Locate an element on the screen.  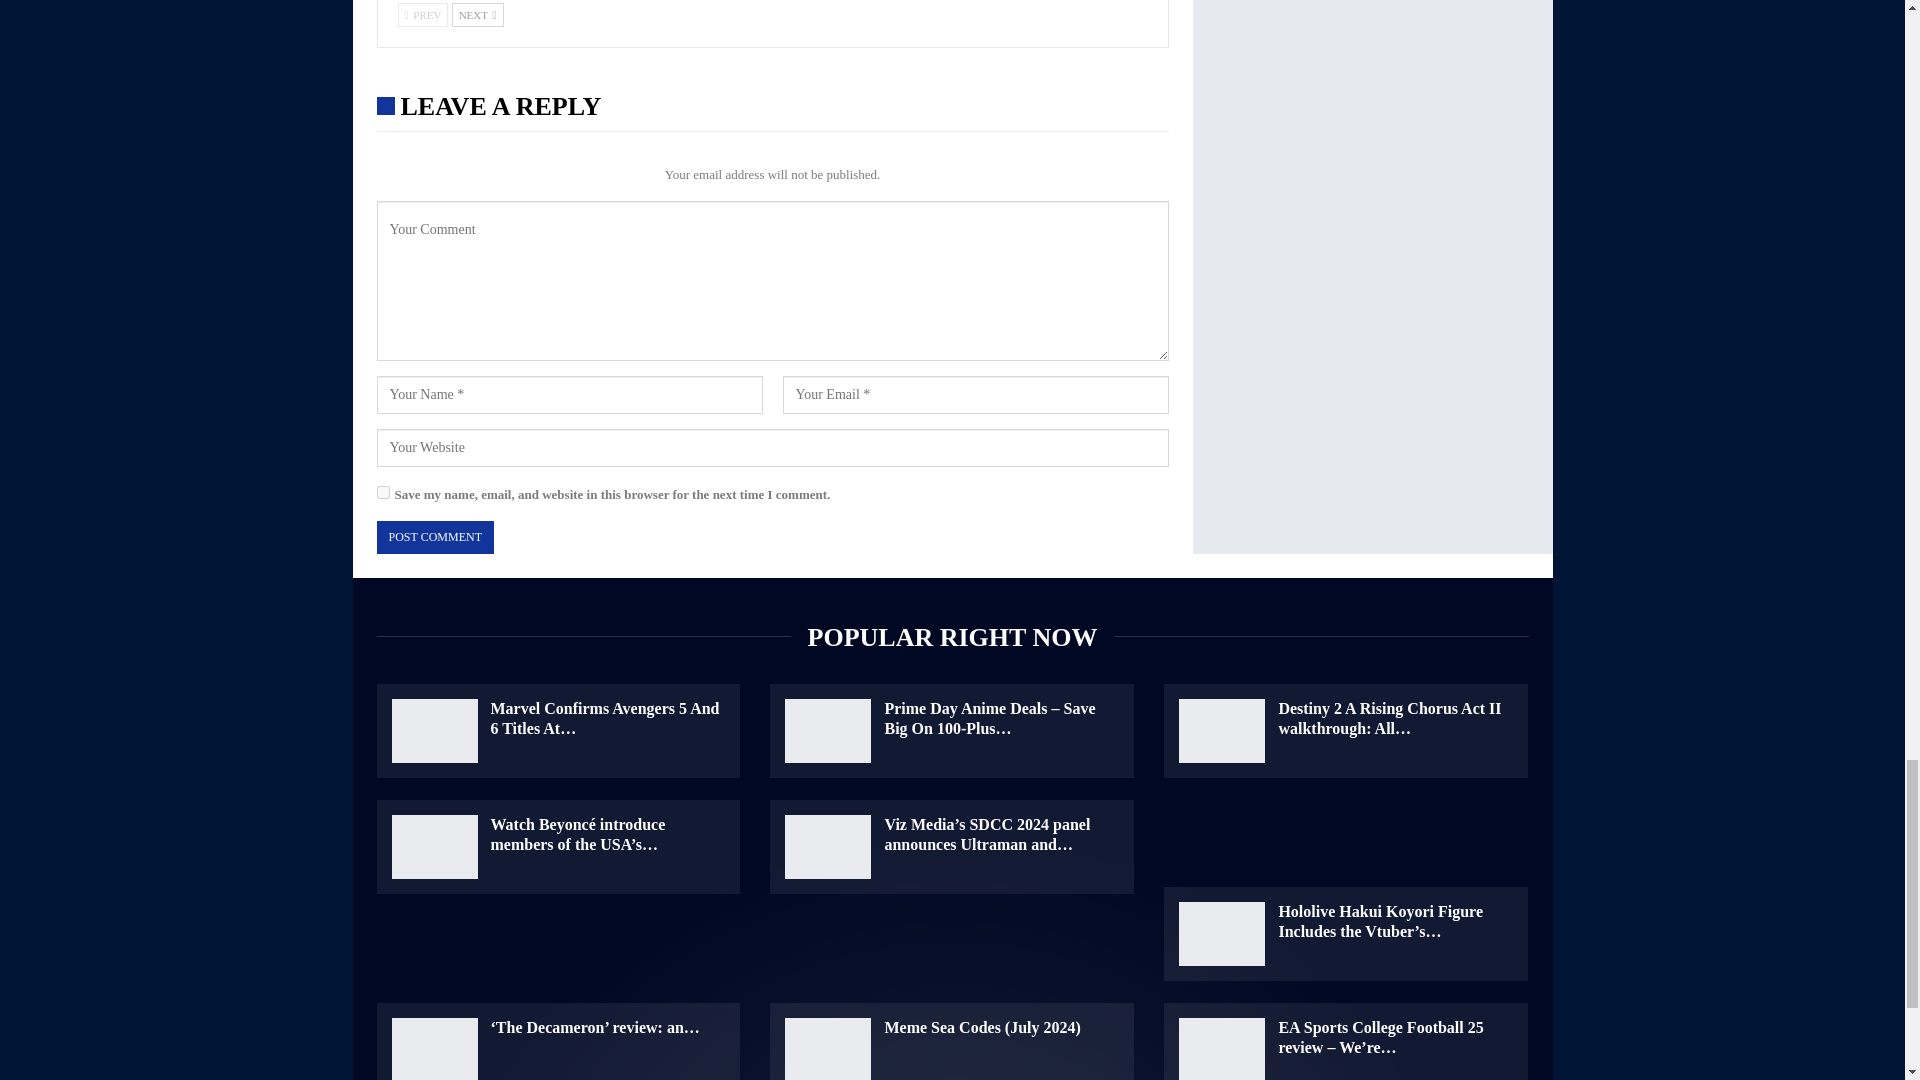
Post Comment is located at coordinates (434, 537).